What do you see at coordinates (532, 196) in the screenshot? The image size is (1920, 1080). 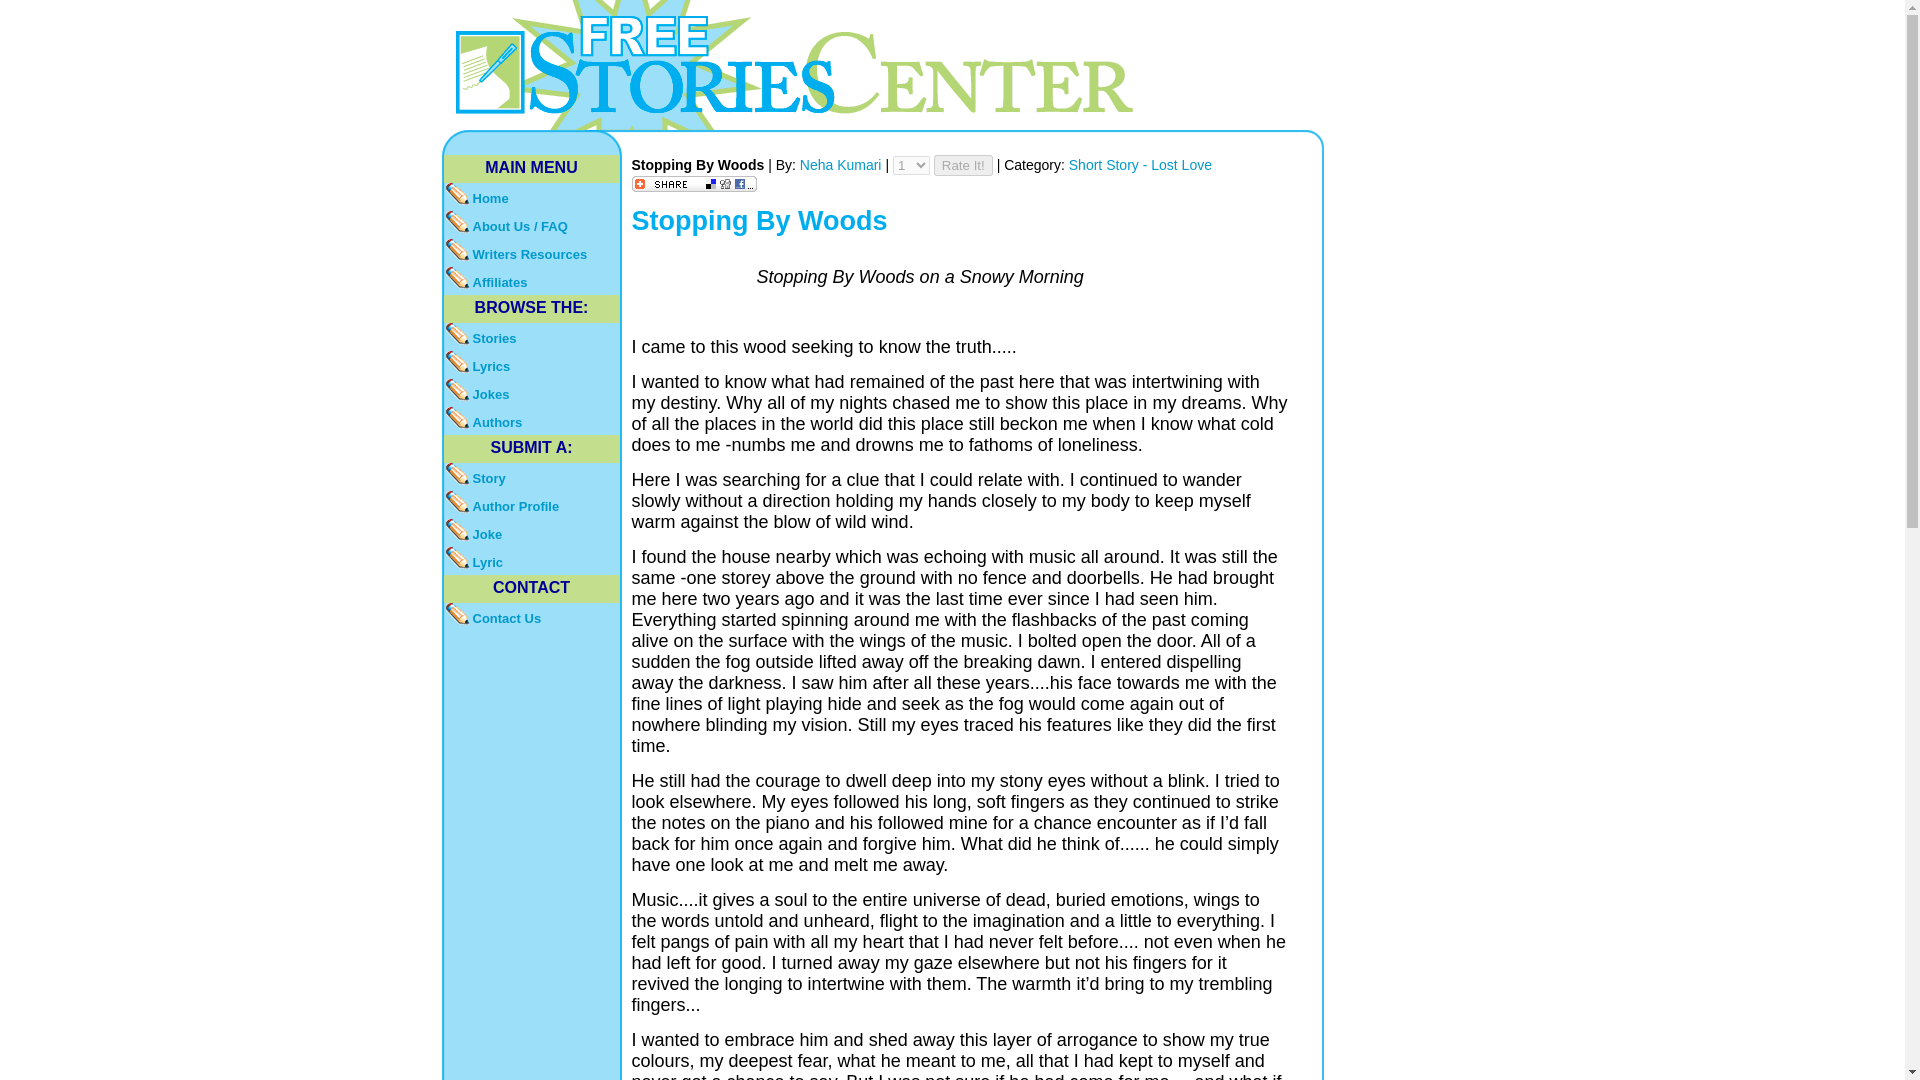 I see `Home` at bounding box center [532, 196].